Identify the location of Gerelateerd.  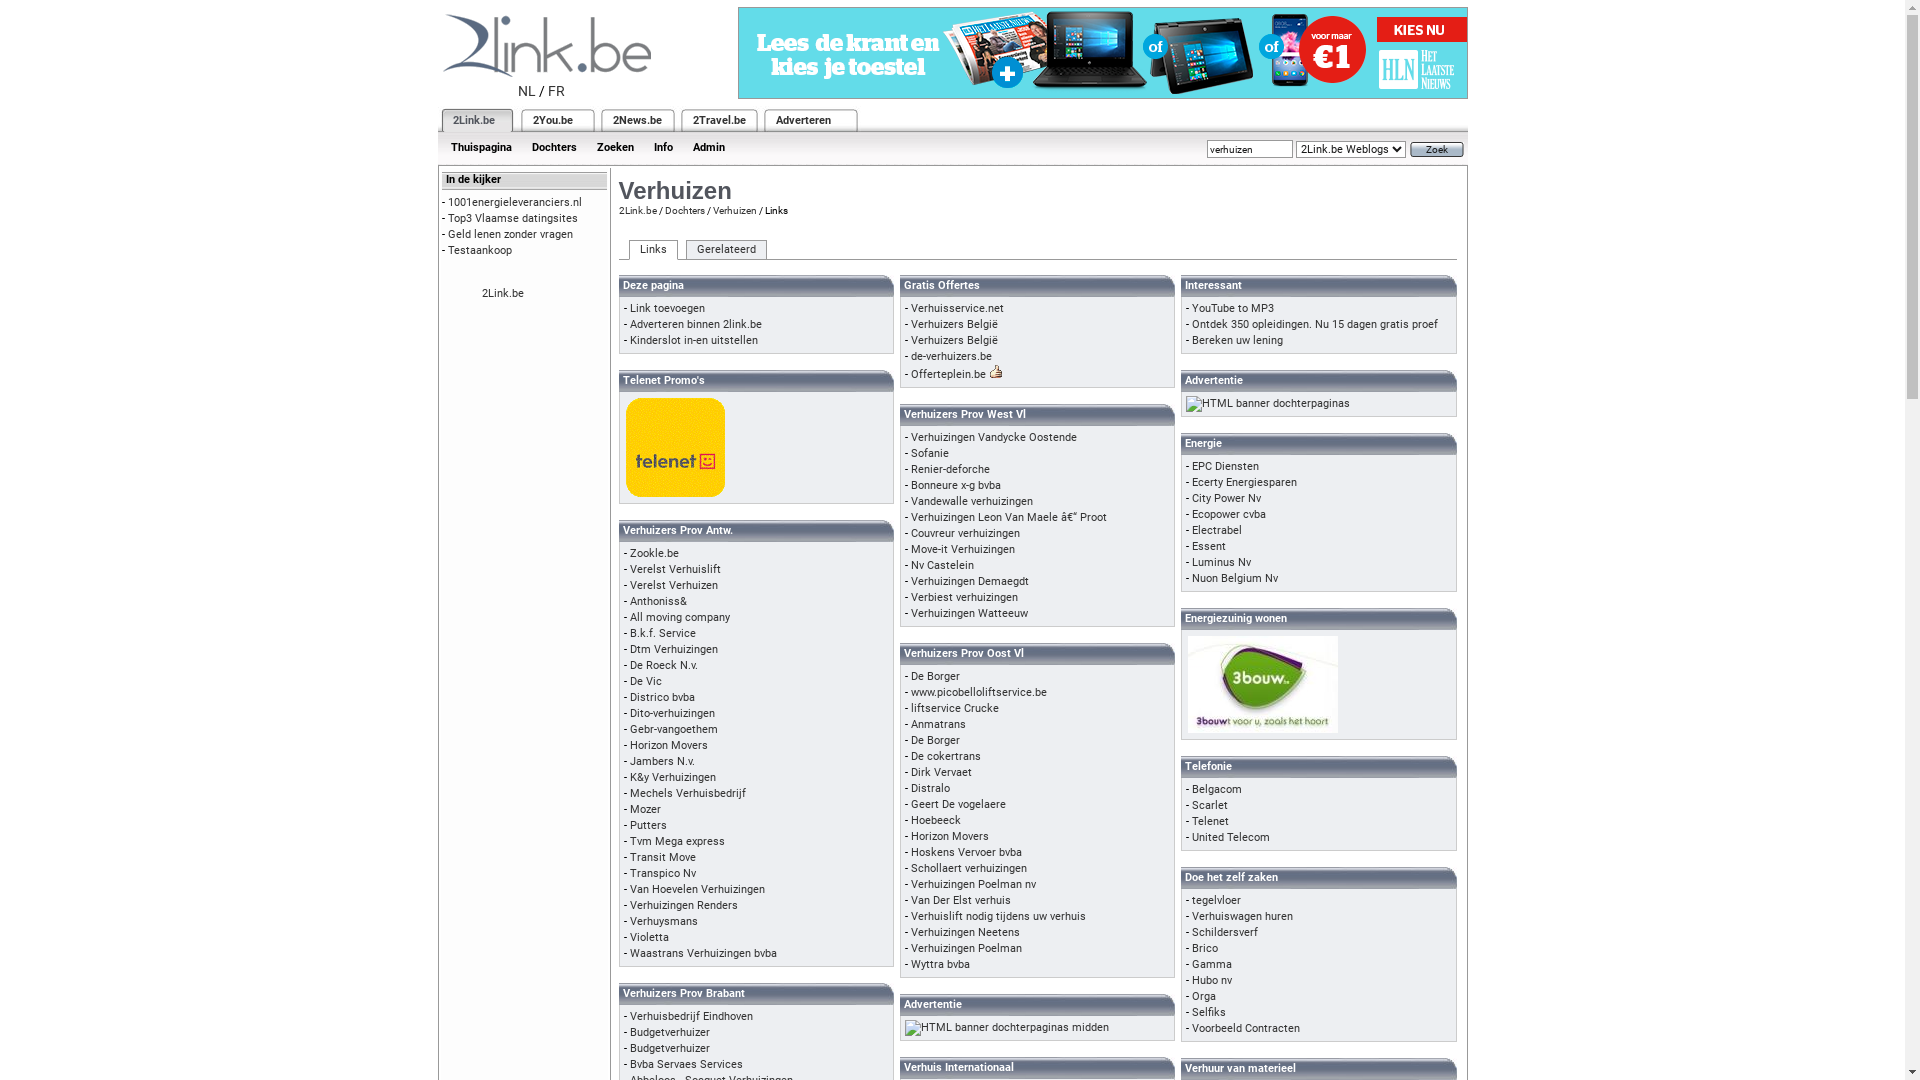
(726, 250).